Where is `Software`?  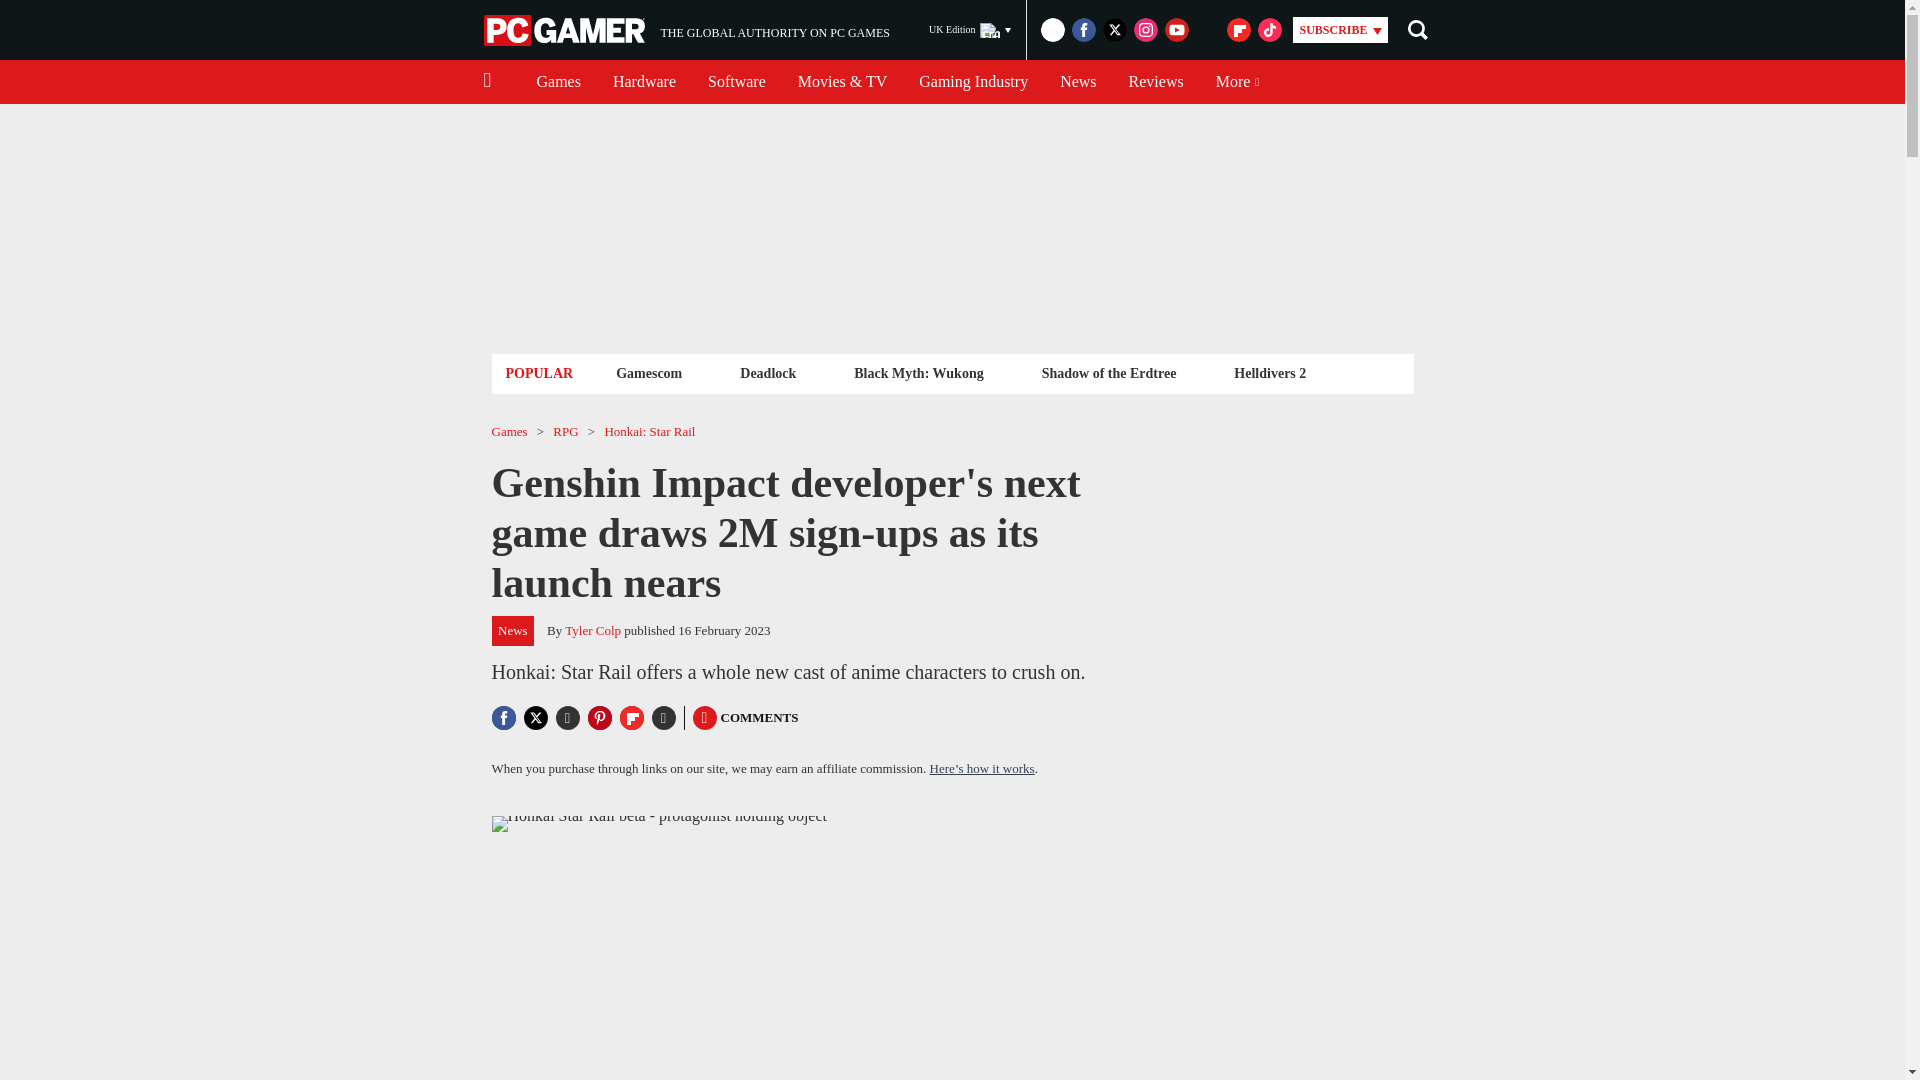
Software is located at coordinates (736, 82).